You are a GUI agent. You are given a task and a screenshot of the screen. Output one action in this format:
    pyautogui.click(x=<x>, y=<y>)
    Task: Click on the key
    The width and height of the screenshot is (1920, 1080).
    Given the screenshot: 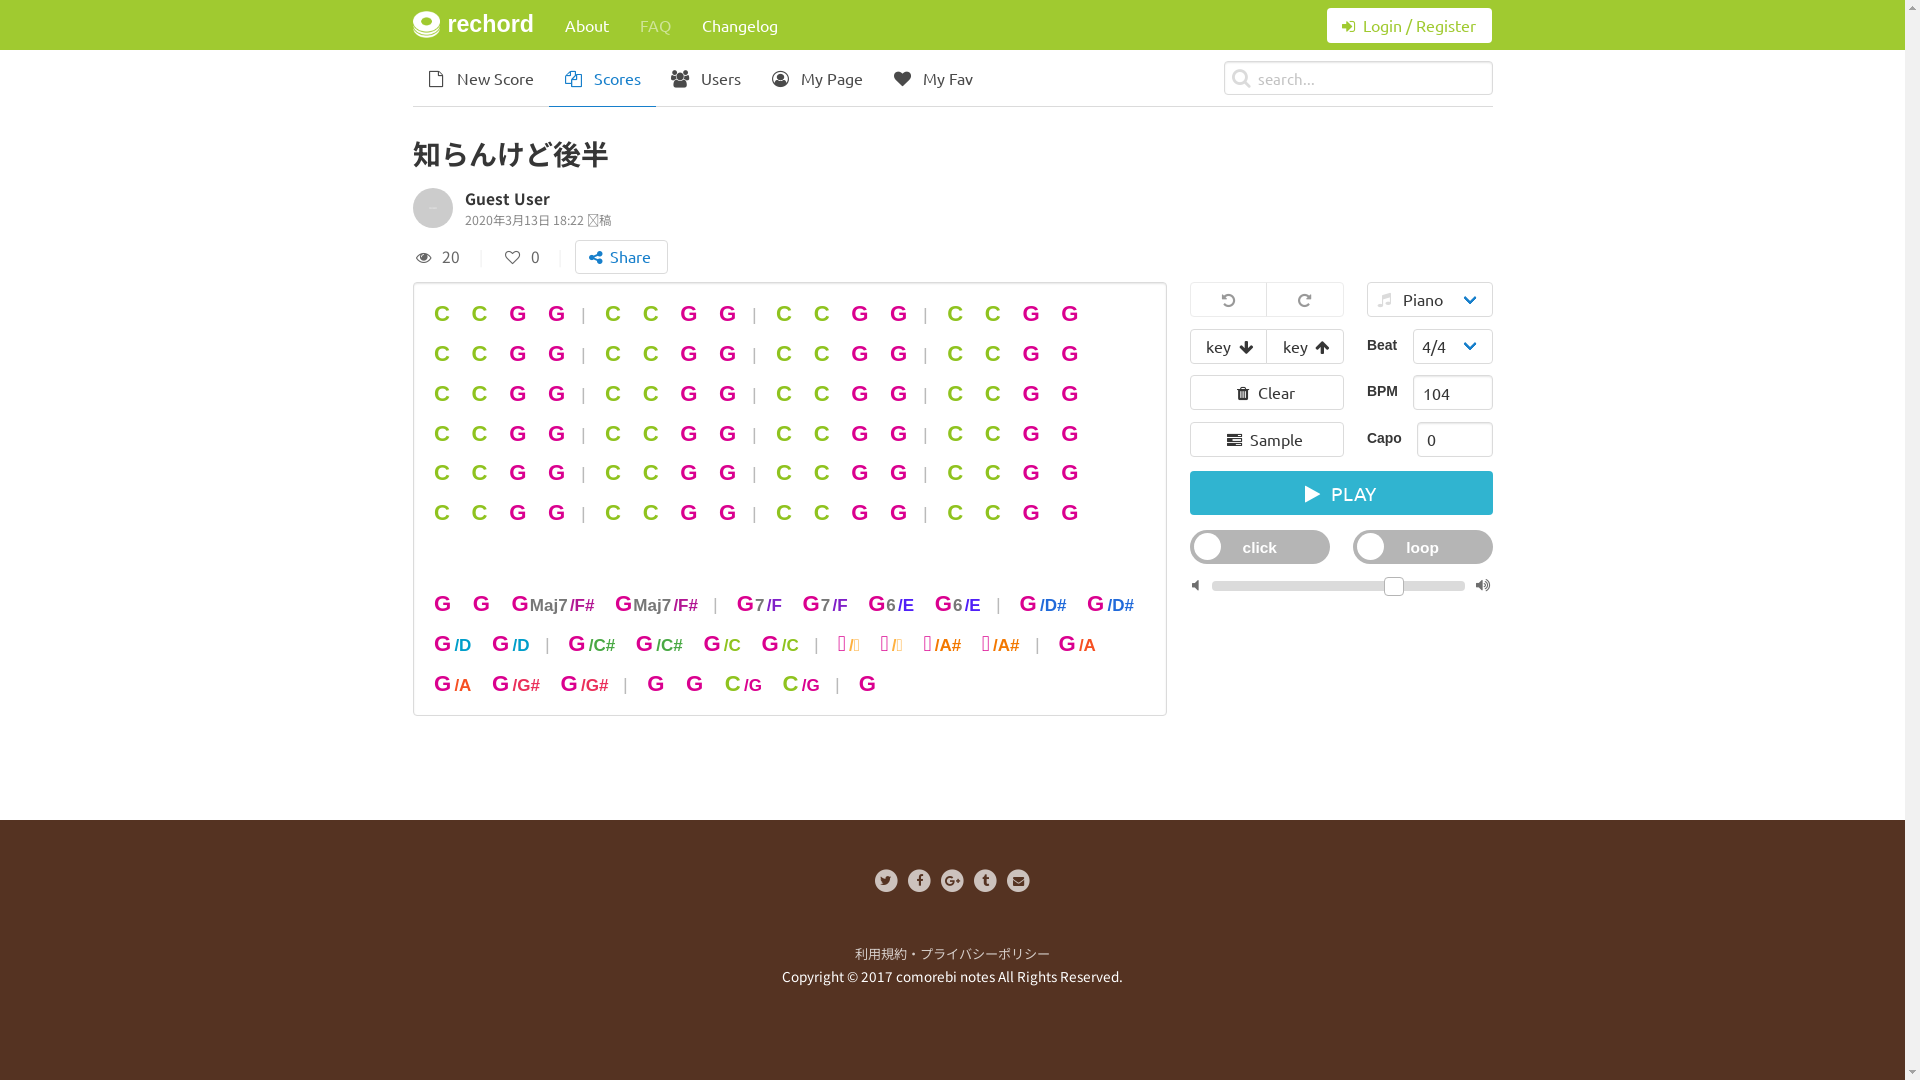 What is the action you would take?
    pyautogui.click(x=1228, y=346)
    